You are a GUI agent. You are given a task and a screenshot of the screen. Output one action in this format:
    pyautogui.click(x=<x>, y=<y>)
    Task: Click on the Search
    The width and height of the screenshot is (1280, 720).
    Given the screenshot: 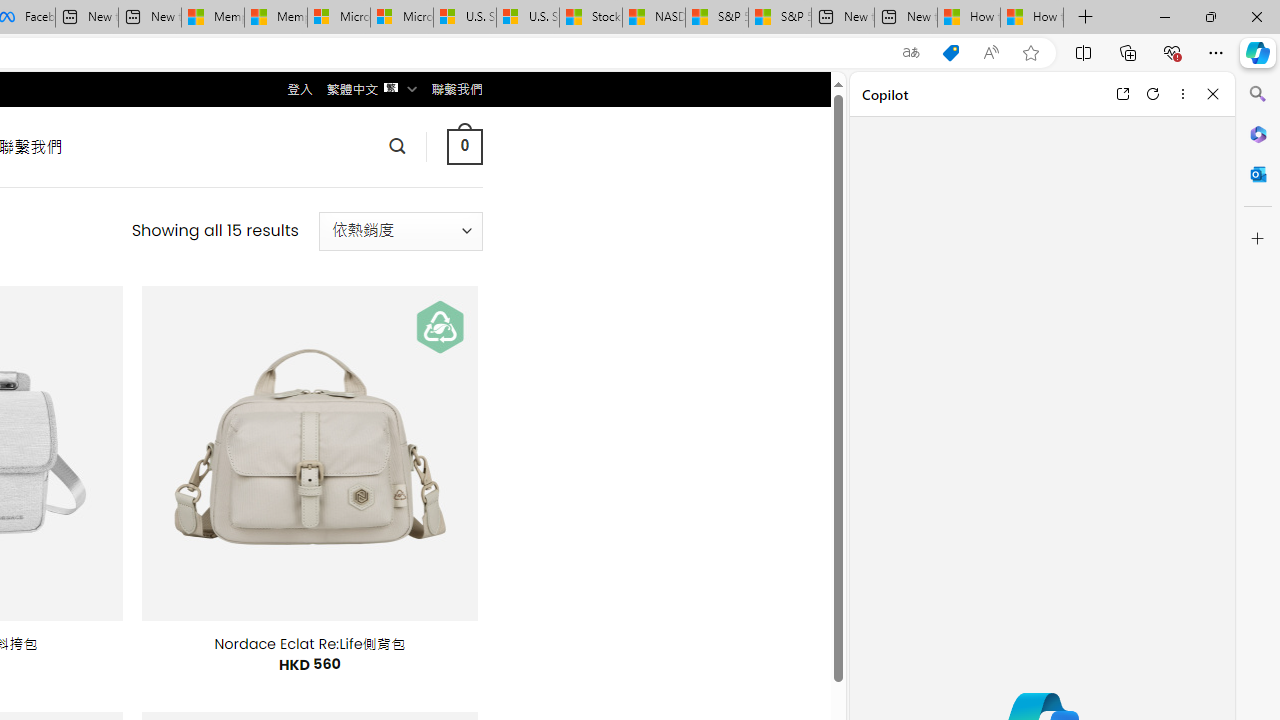 What is the action you would take?
    pyautogui.click(x=1258, y=94)
    